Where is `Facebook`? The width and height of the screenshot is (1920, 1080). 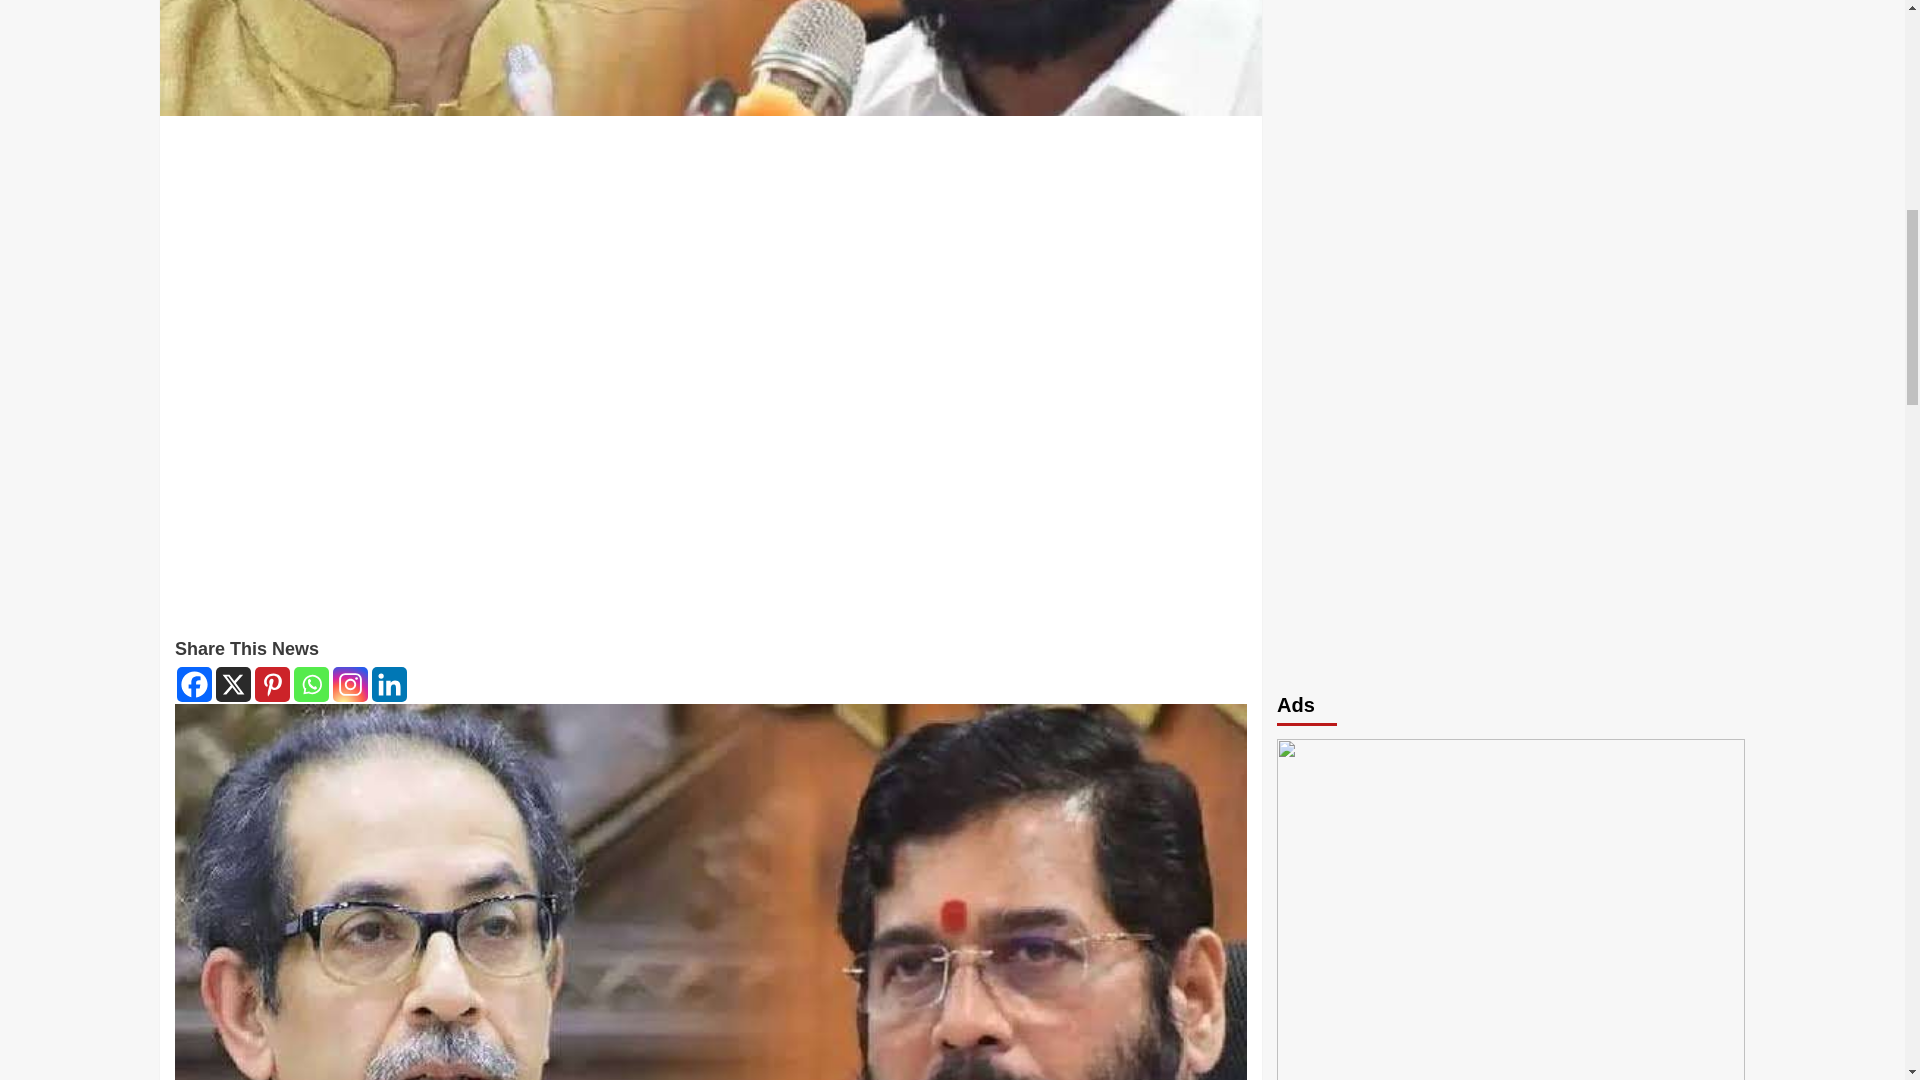
Facebook is located at coordinates (194, 684).